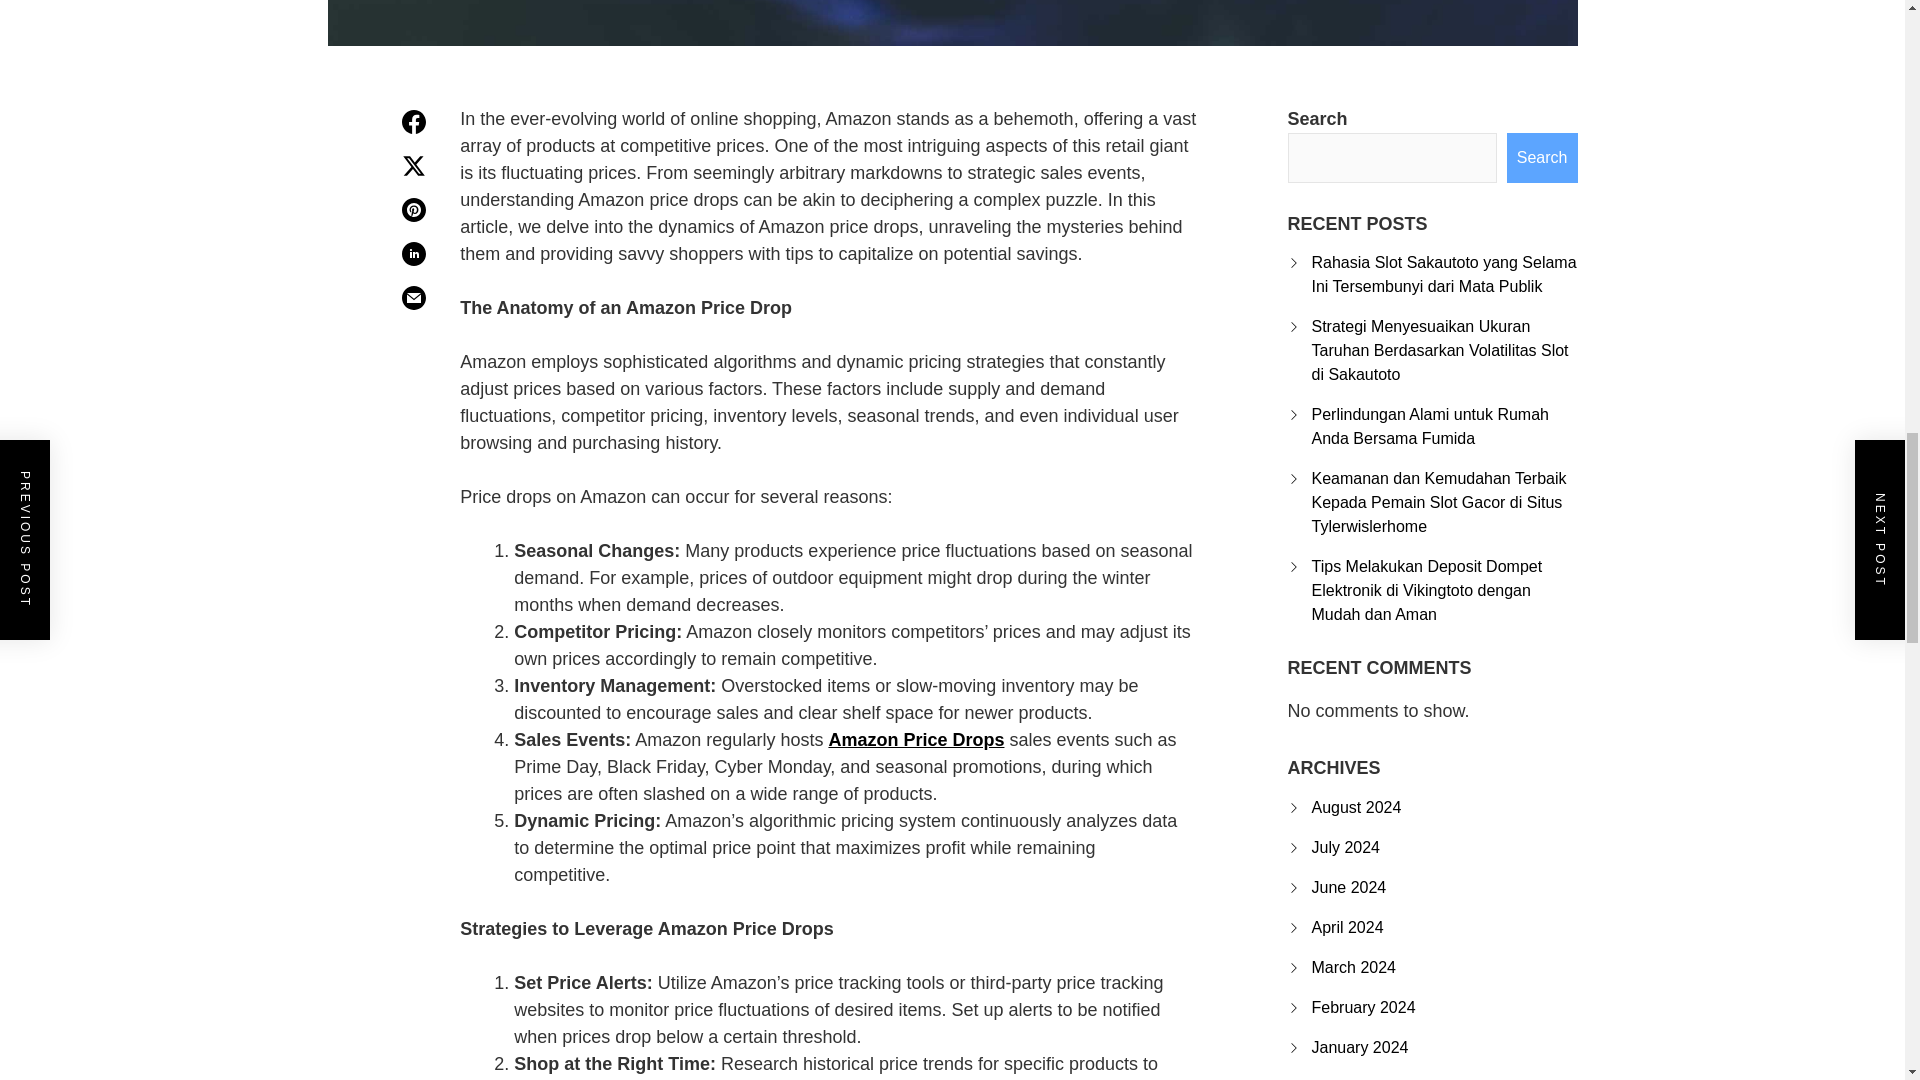 This screenshot has height=1080, width=1920. Describe the element at coordinates (916, 740) in the screenshot. I see `Amazon Price Drops` at that location.